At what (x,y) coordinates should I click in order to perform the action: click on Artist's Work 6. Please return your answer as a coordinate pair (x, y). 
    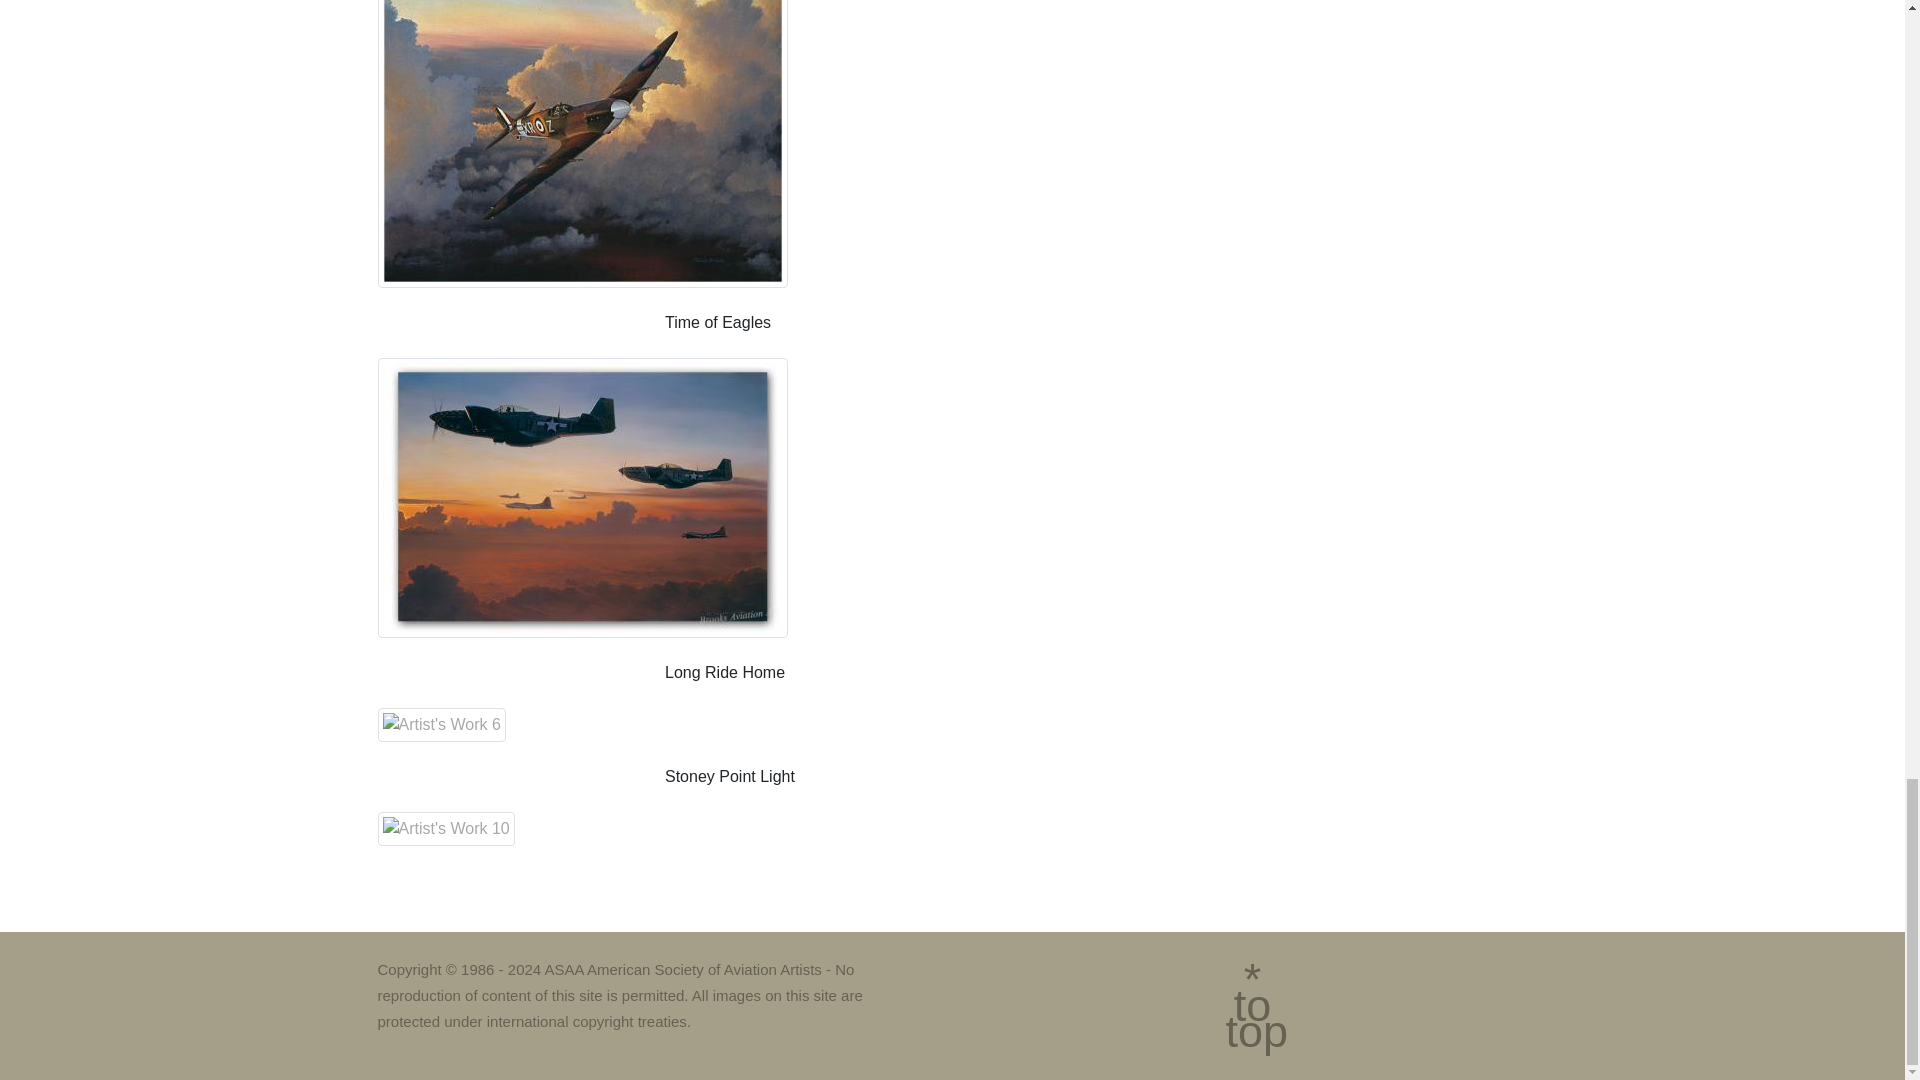
    Looking at the image, I should click on (442, 724).